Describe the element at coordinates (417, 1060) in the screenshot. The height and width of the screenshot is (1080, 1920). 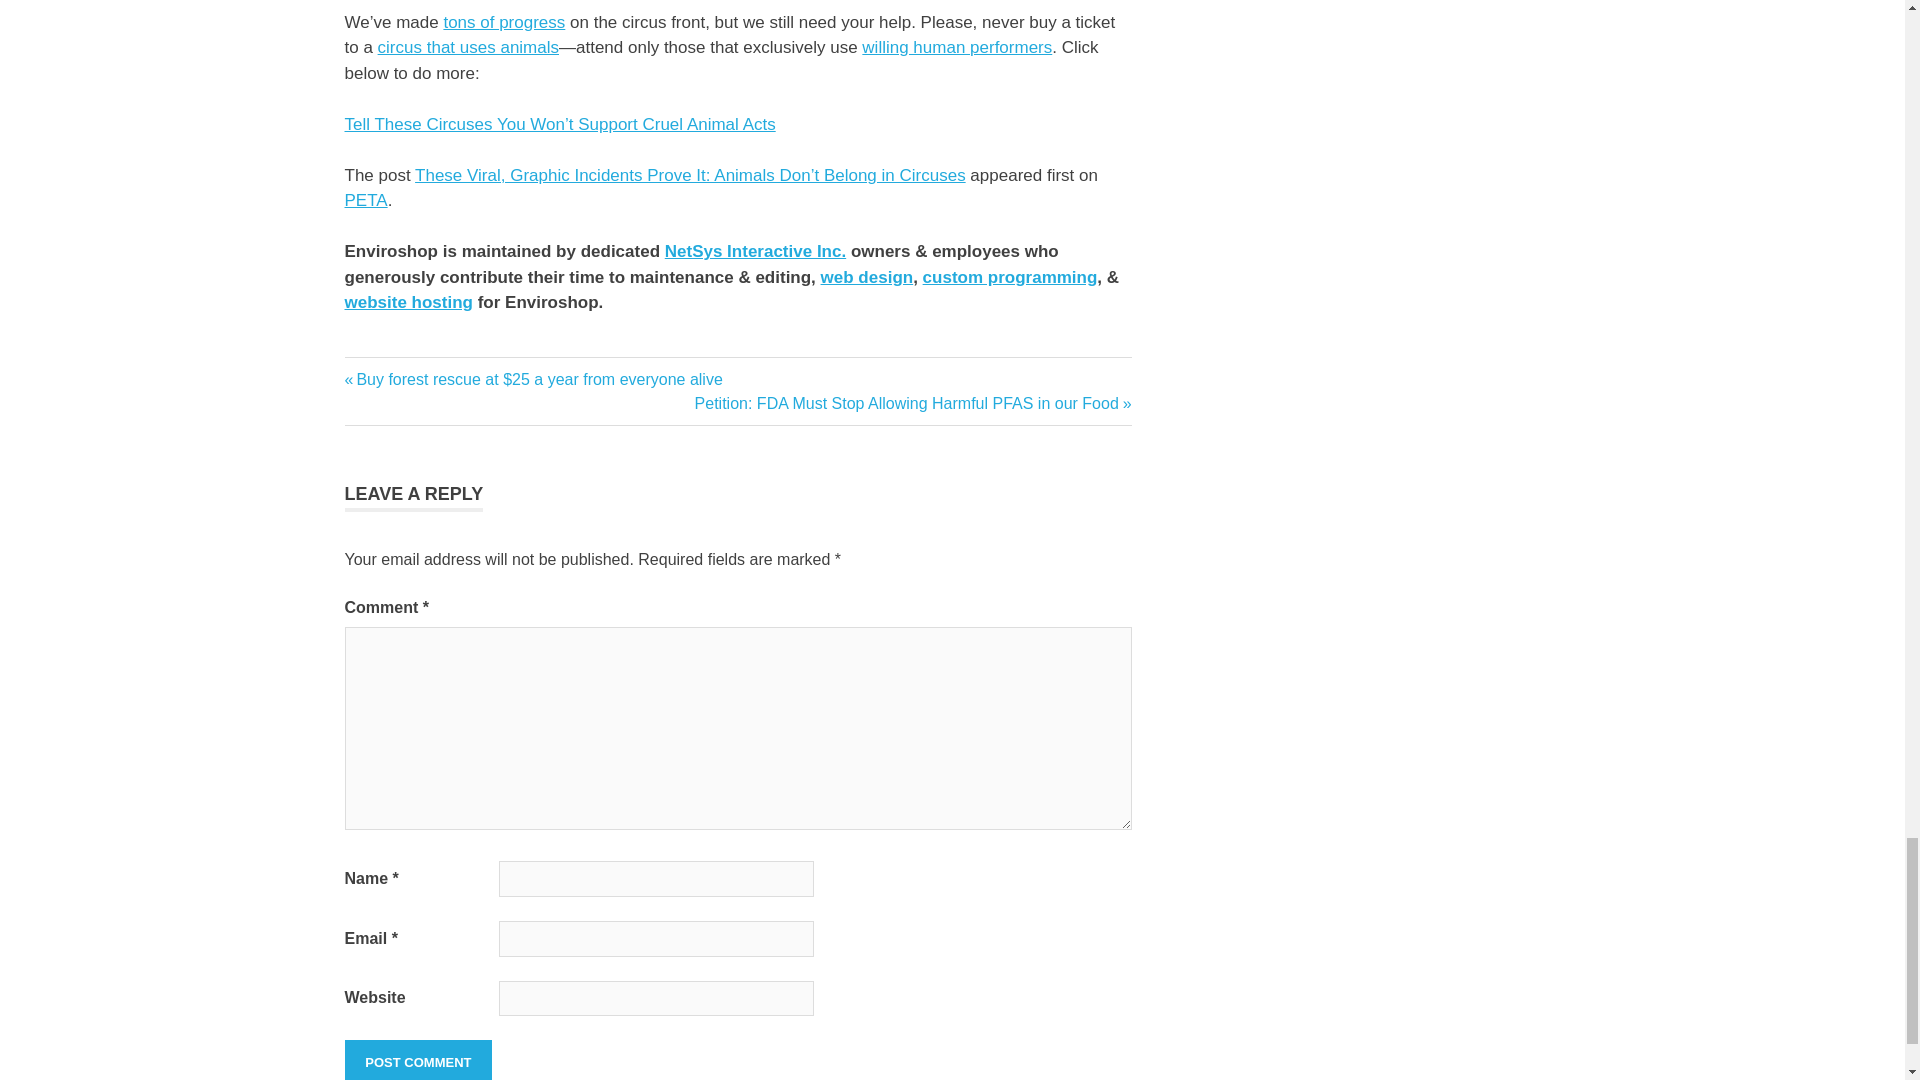
I see `Post Comment` at that location.